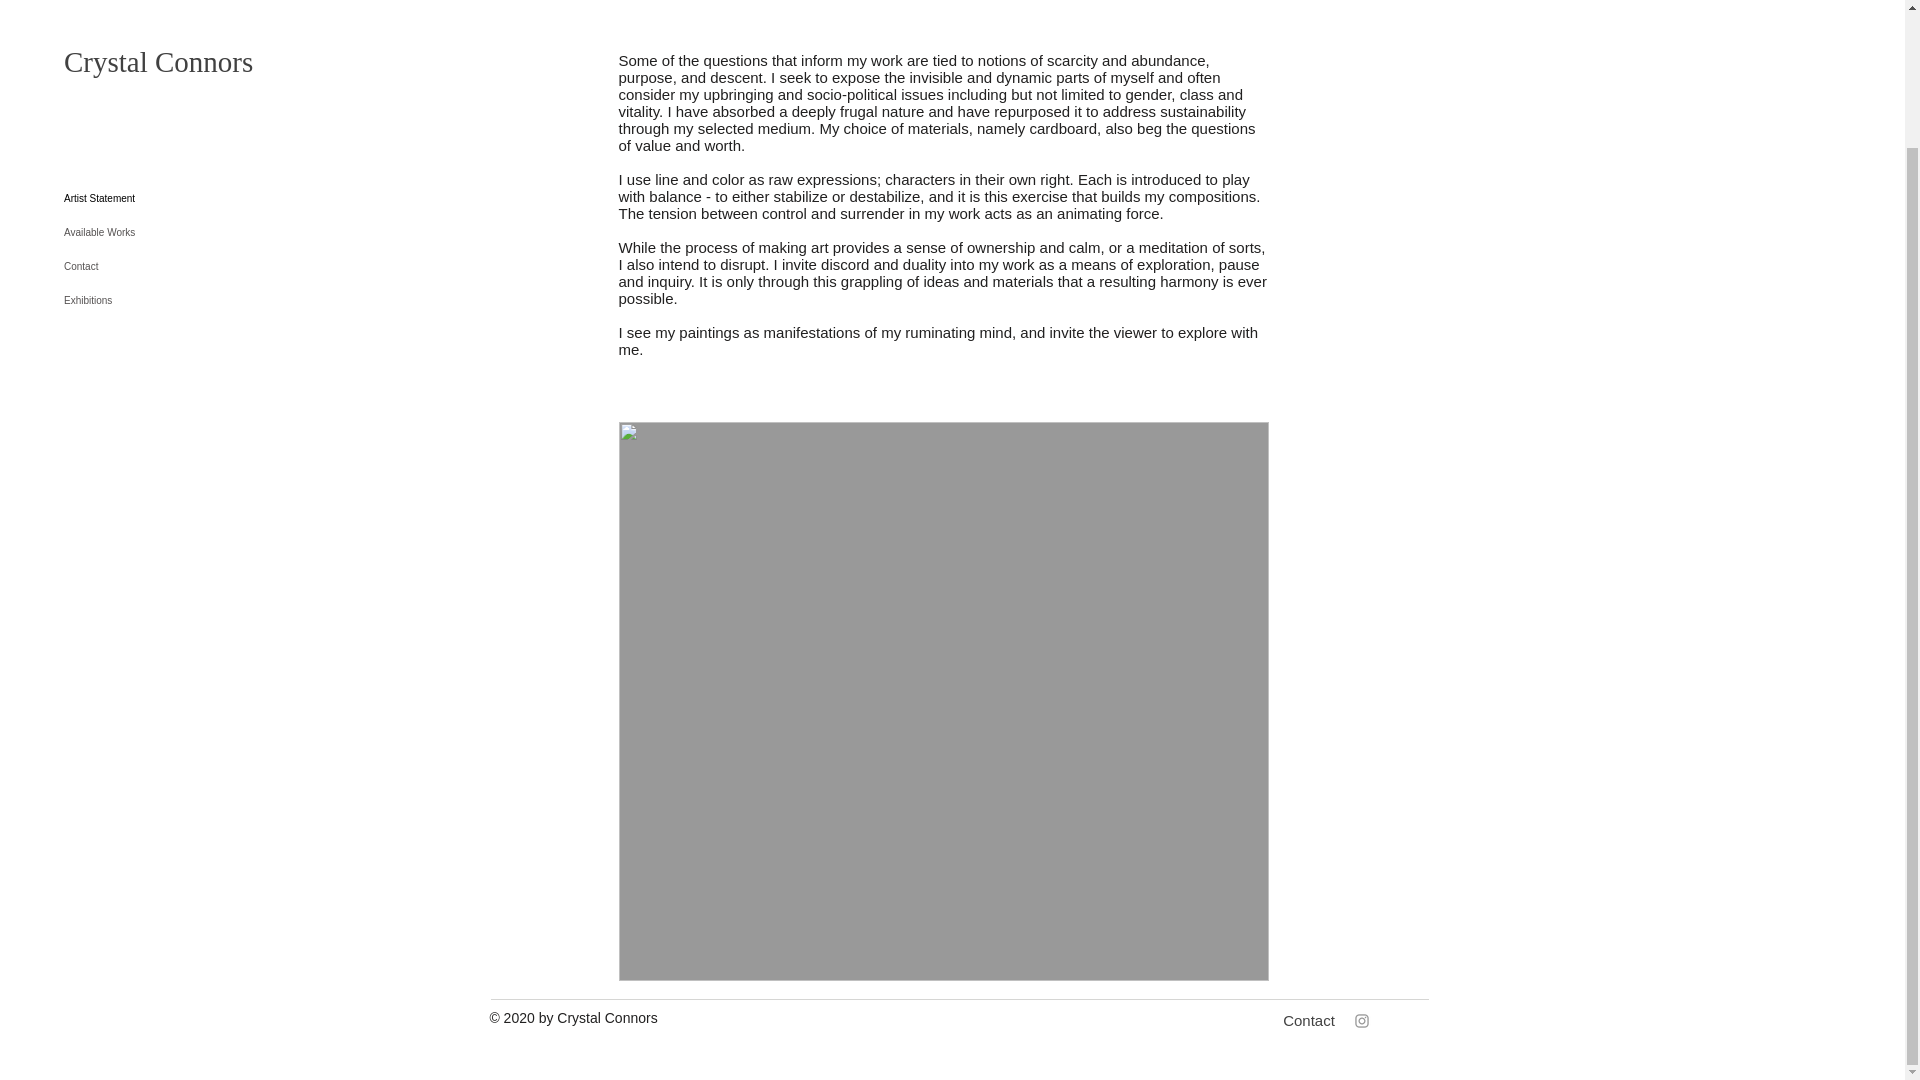 The width and height of the screenshot is (1920, 1080). What do you see at coordinates (134, 42) in the screenshot?
I see `Artist Statement` at bounding box center [134, 42].